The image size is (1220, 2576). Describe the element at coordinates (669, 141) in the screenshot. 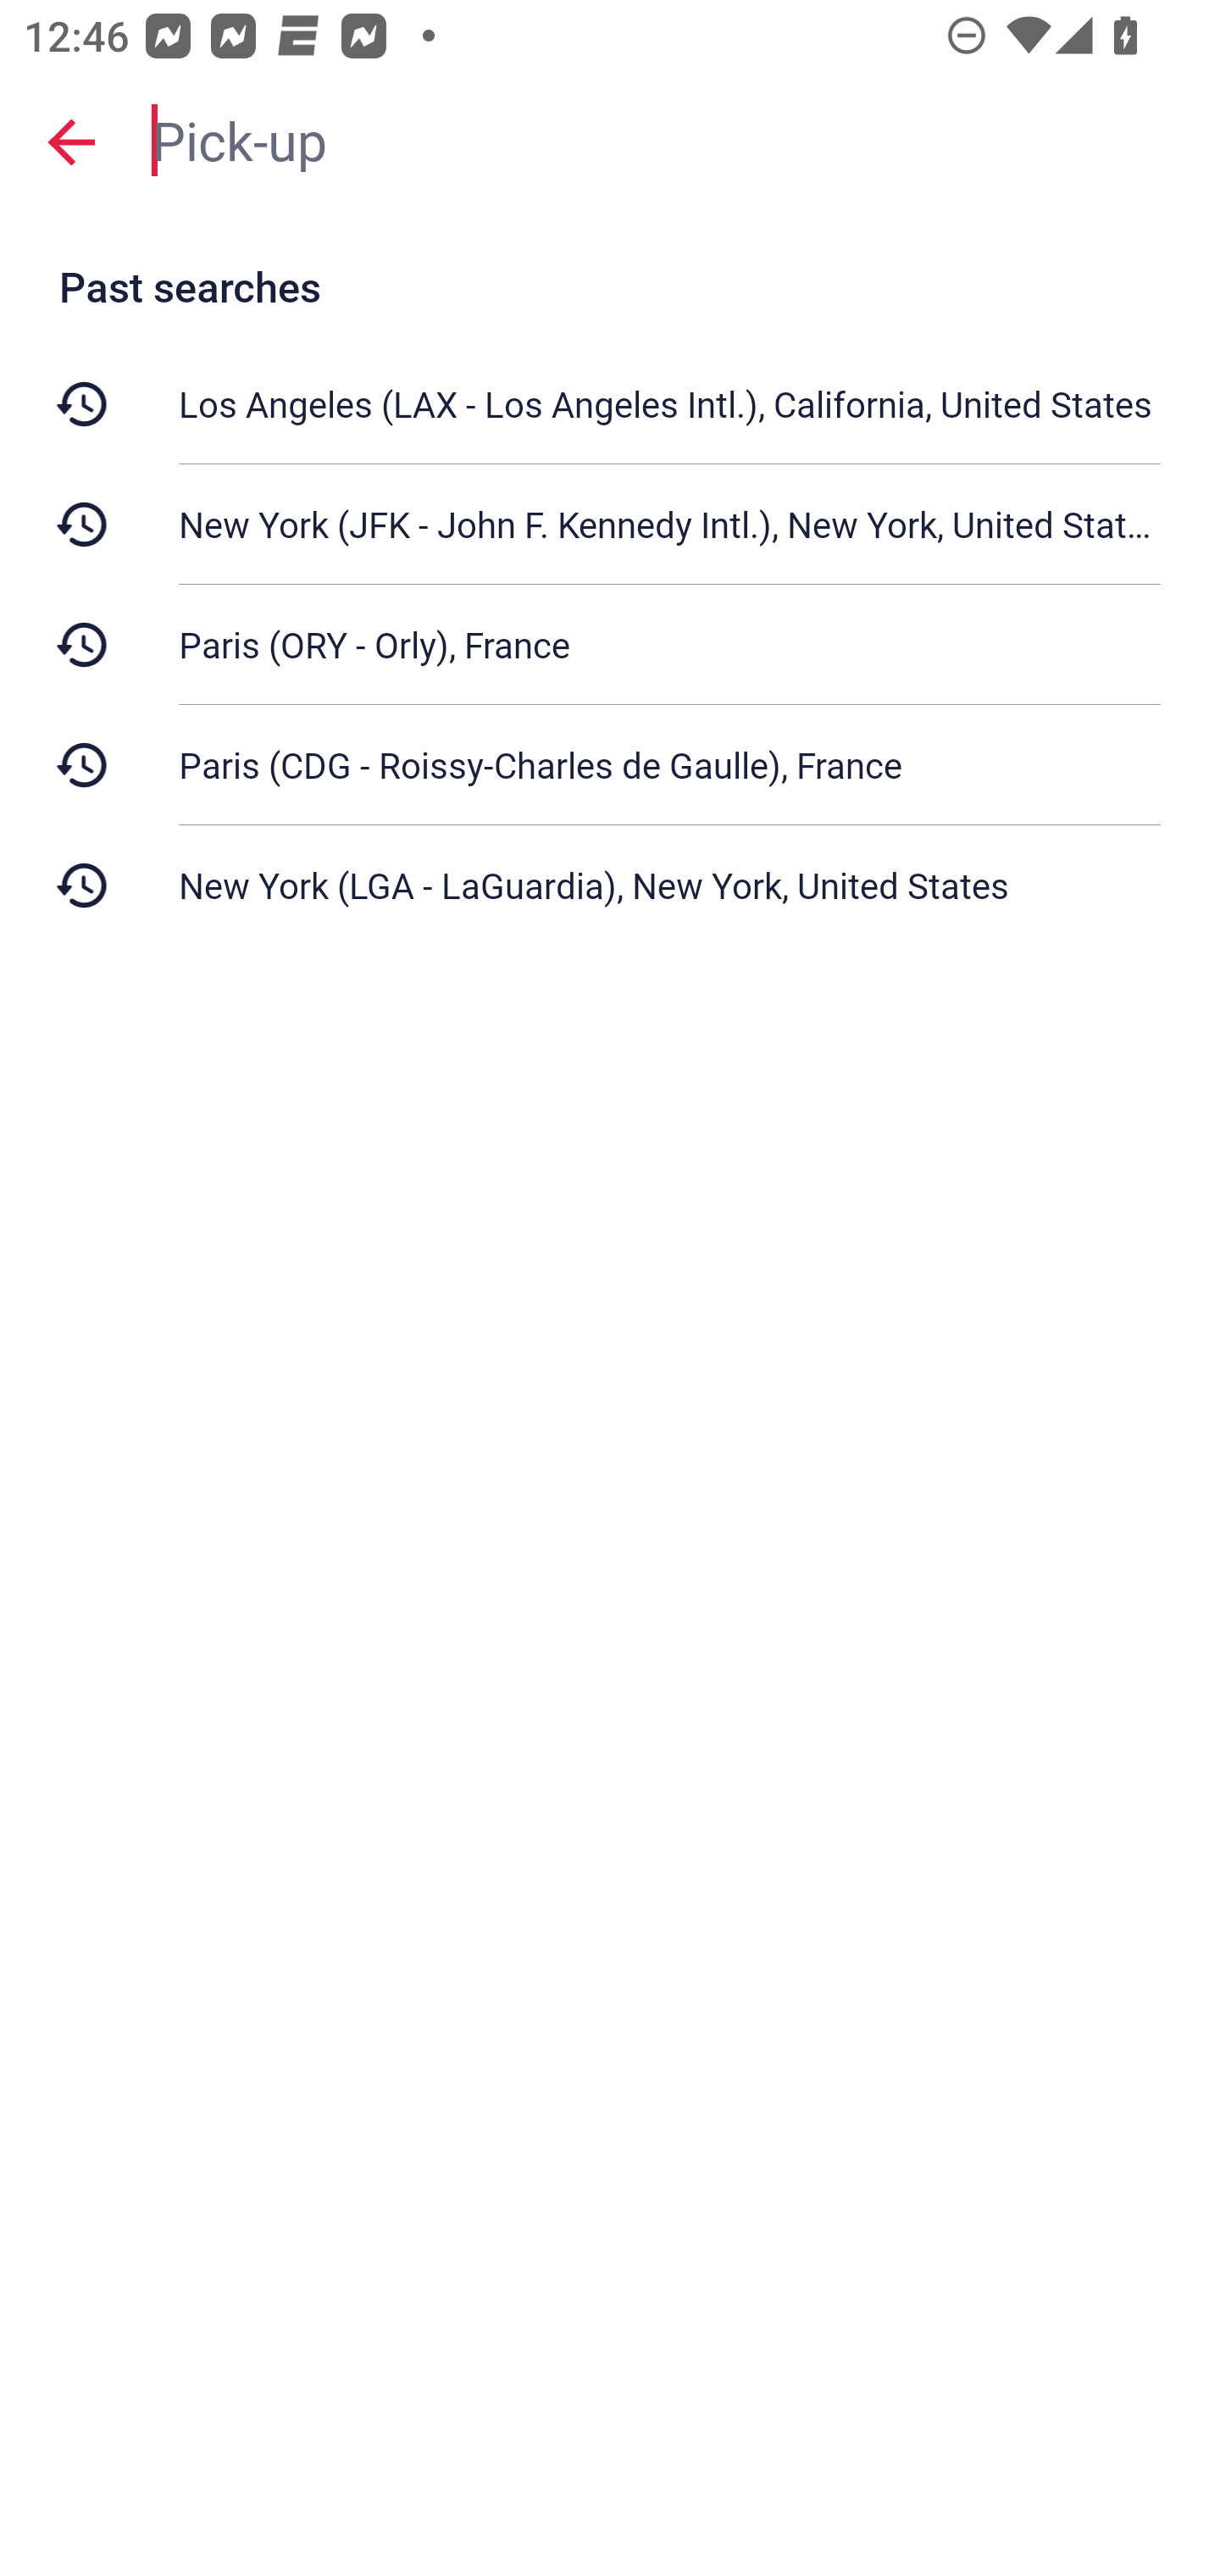

I see `Pick-up, ` at that location.